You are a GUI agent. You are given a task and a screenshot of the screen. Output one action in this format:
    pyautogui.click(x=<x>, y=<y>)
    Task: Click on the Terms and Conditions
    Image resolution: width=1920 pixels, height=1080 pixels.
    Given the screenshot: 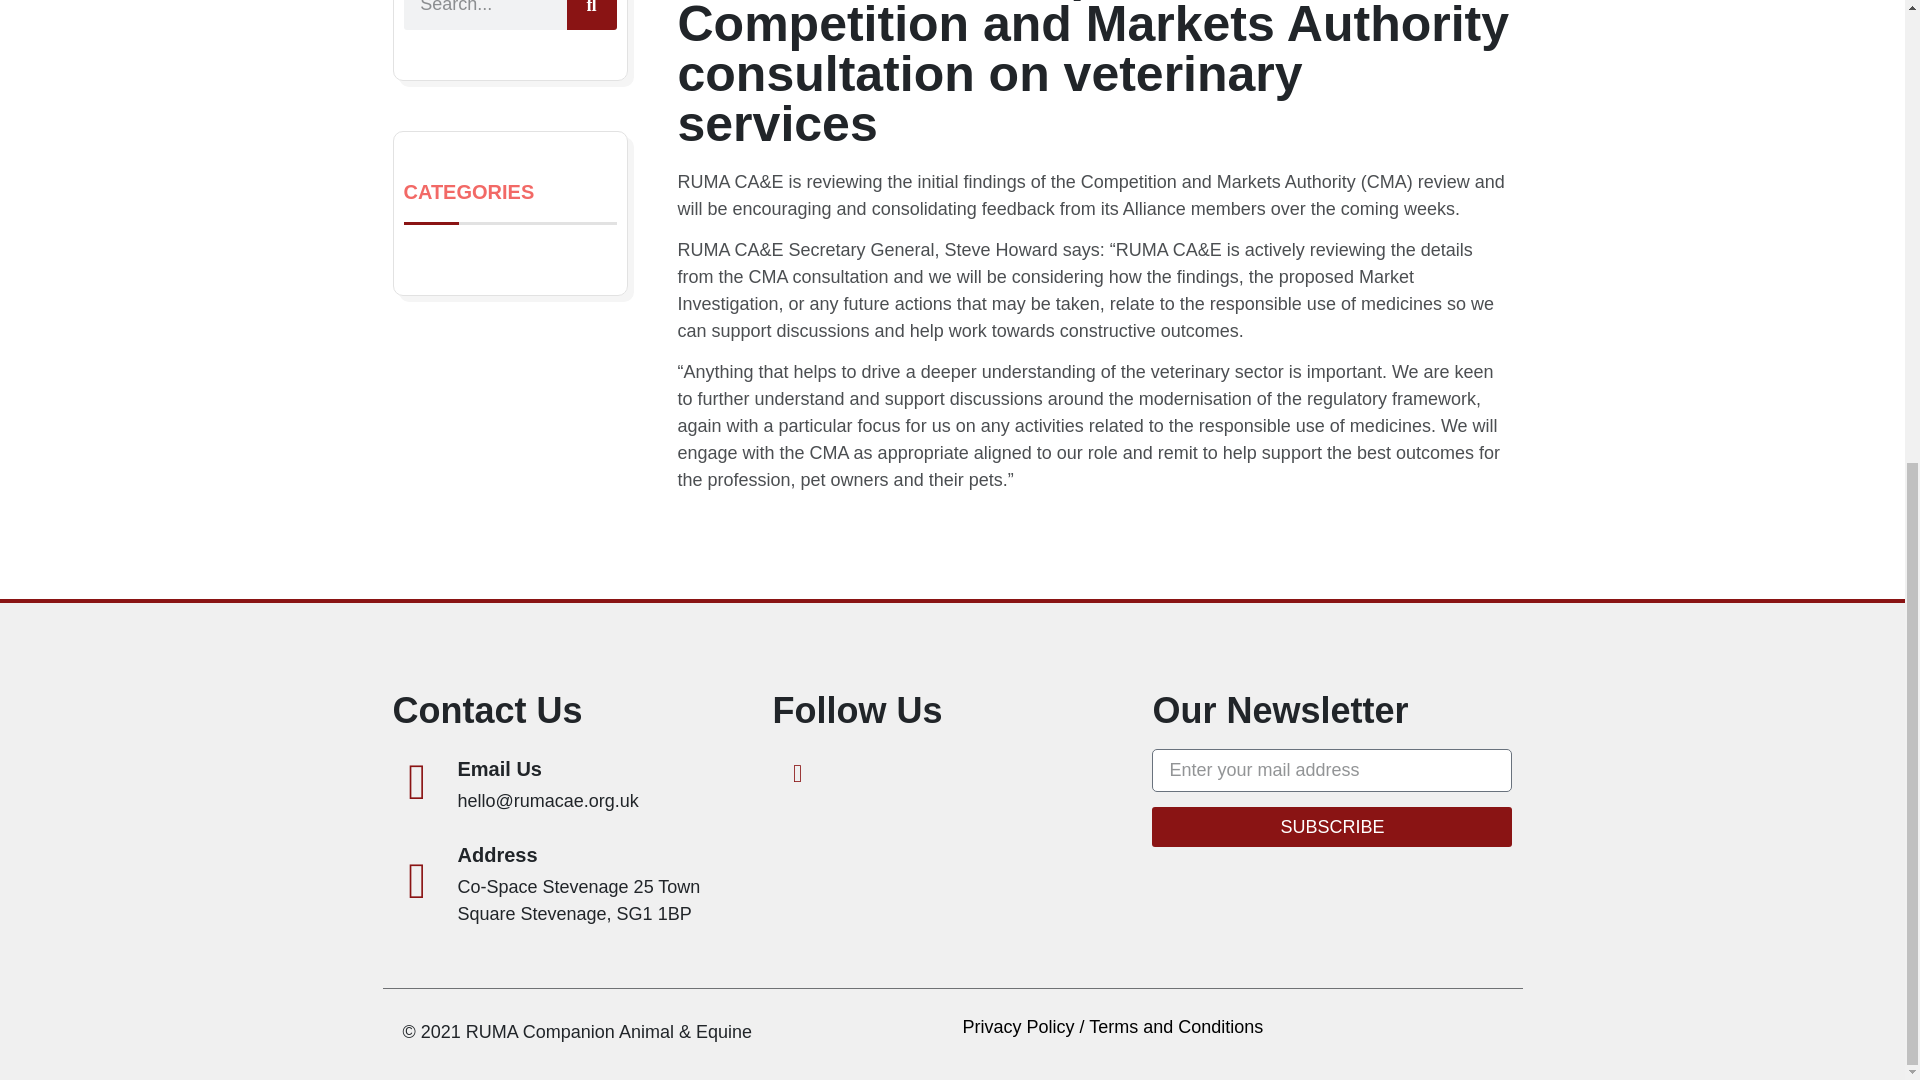 What is the action you would take?
    pyautogui.click(x=1176, y=1026)
    